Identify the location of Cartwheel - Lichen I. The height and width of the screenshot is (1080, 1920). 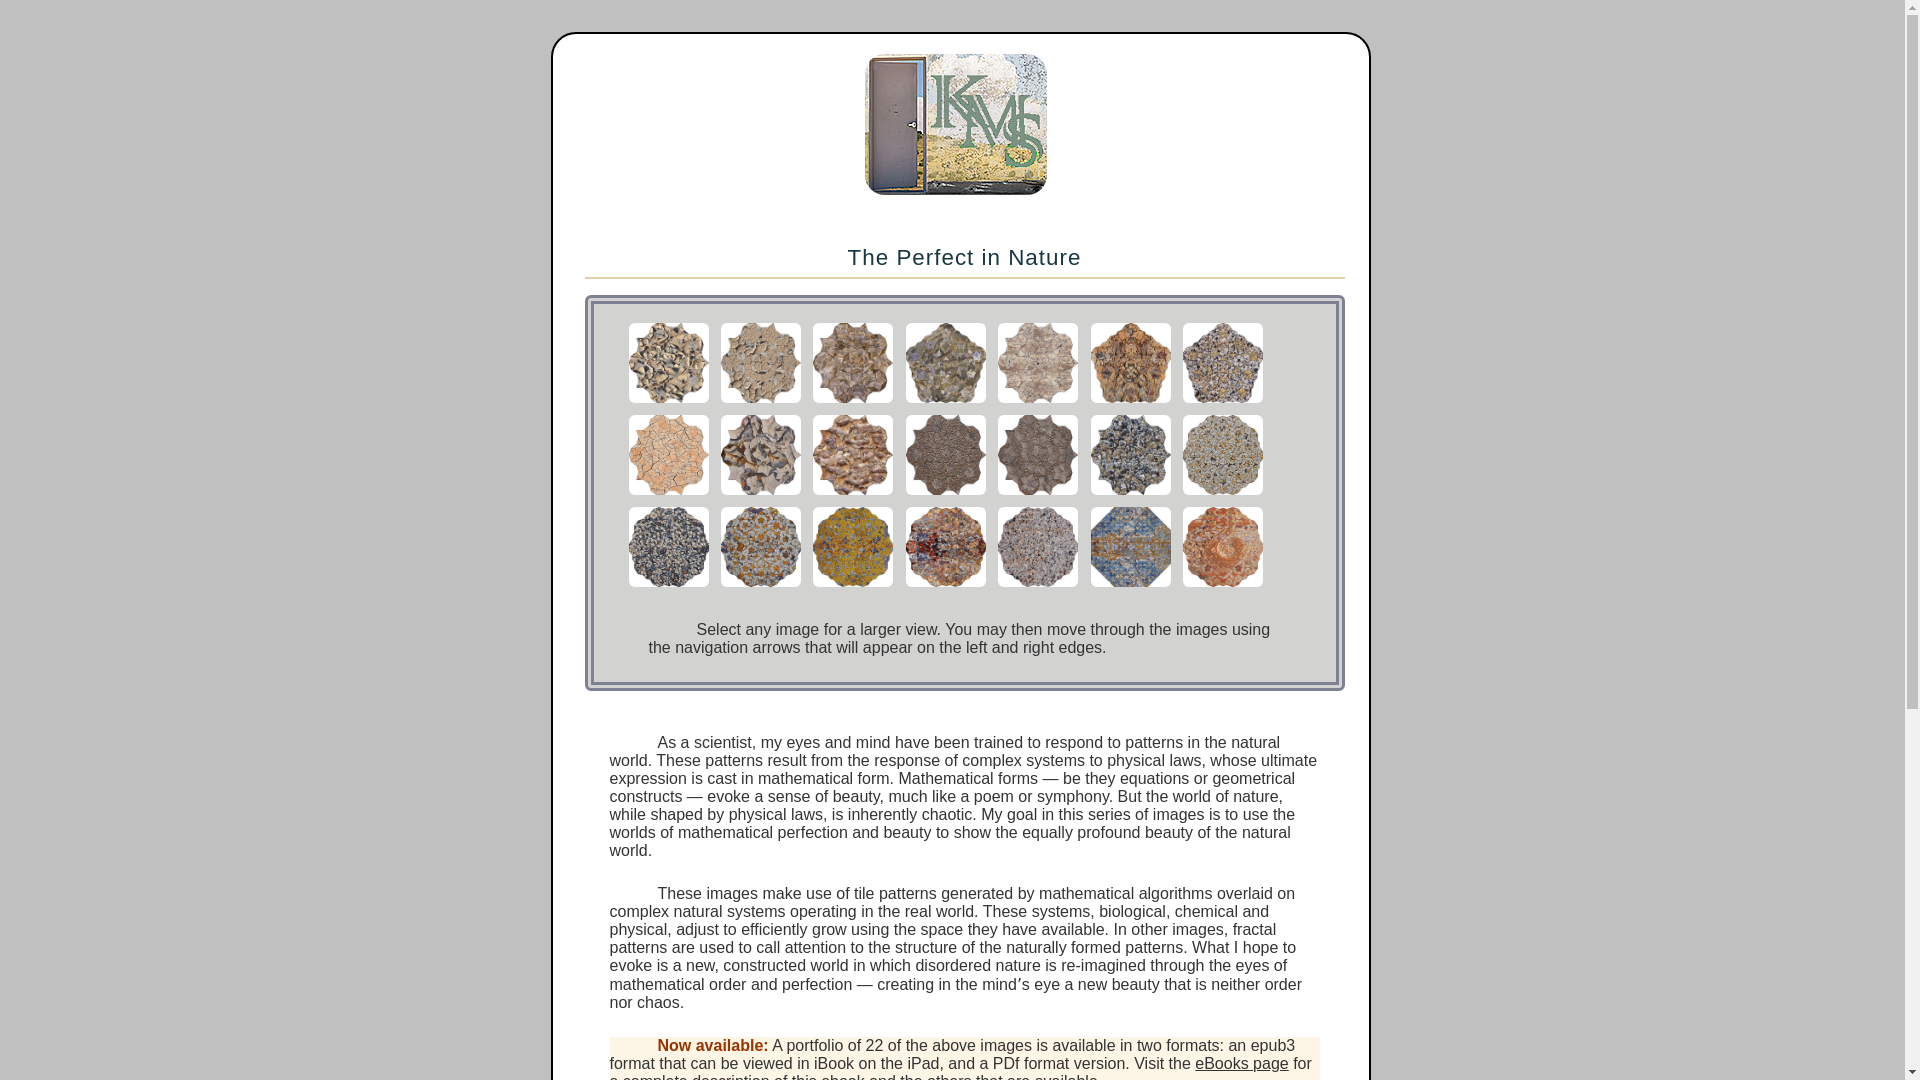
(760, 586).